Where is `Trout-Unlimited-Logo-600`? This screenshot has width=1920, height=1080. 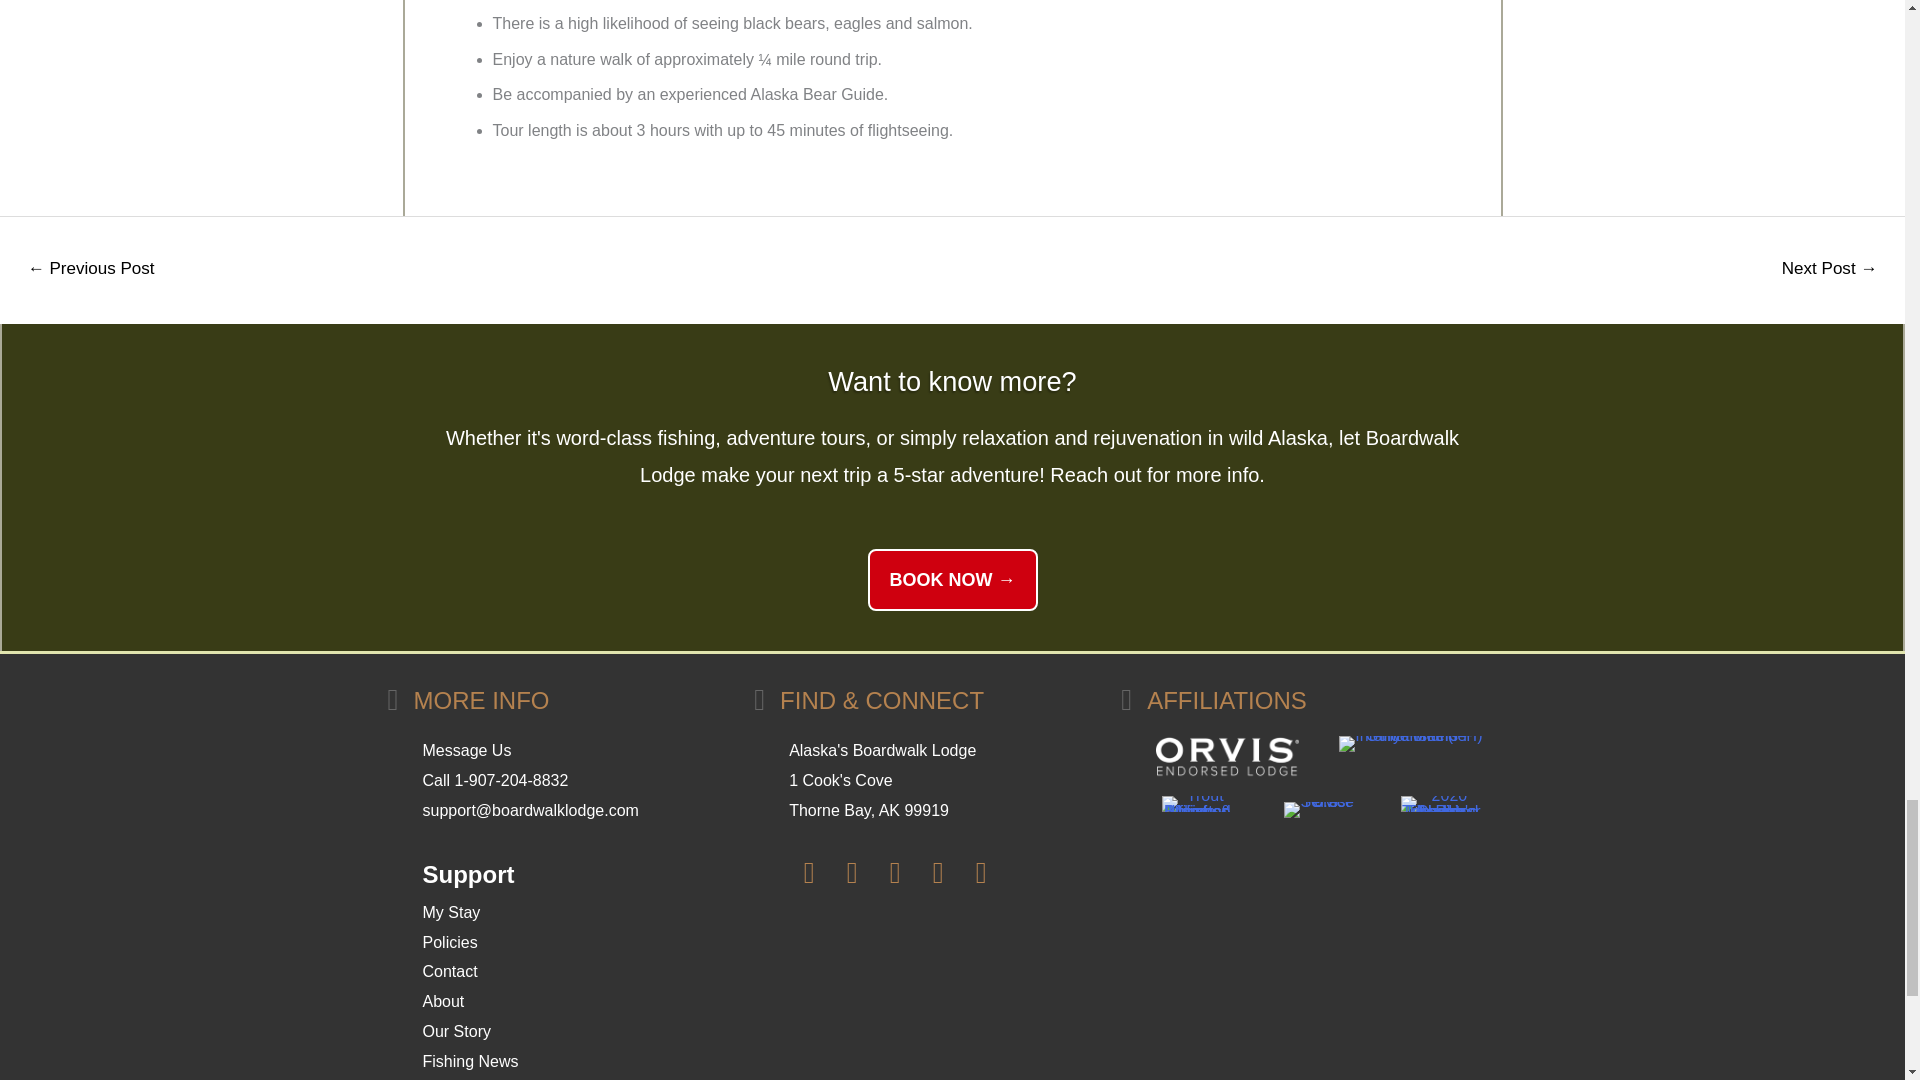 Trout-Unlimited-Logo-600 is located at coordinates (1196, 804).